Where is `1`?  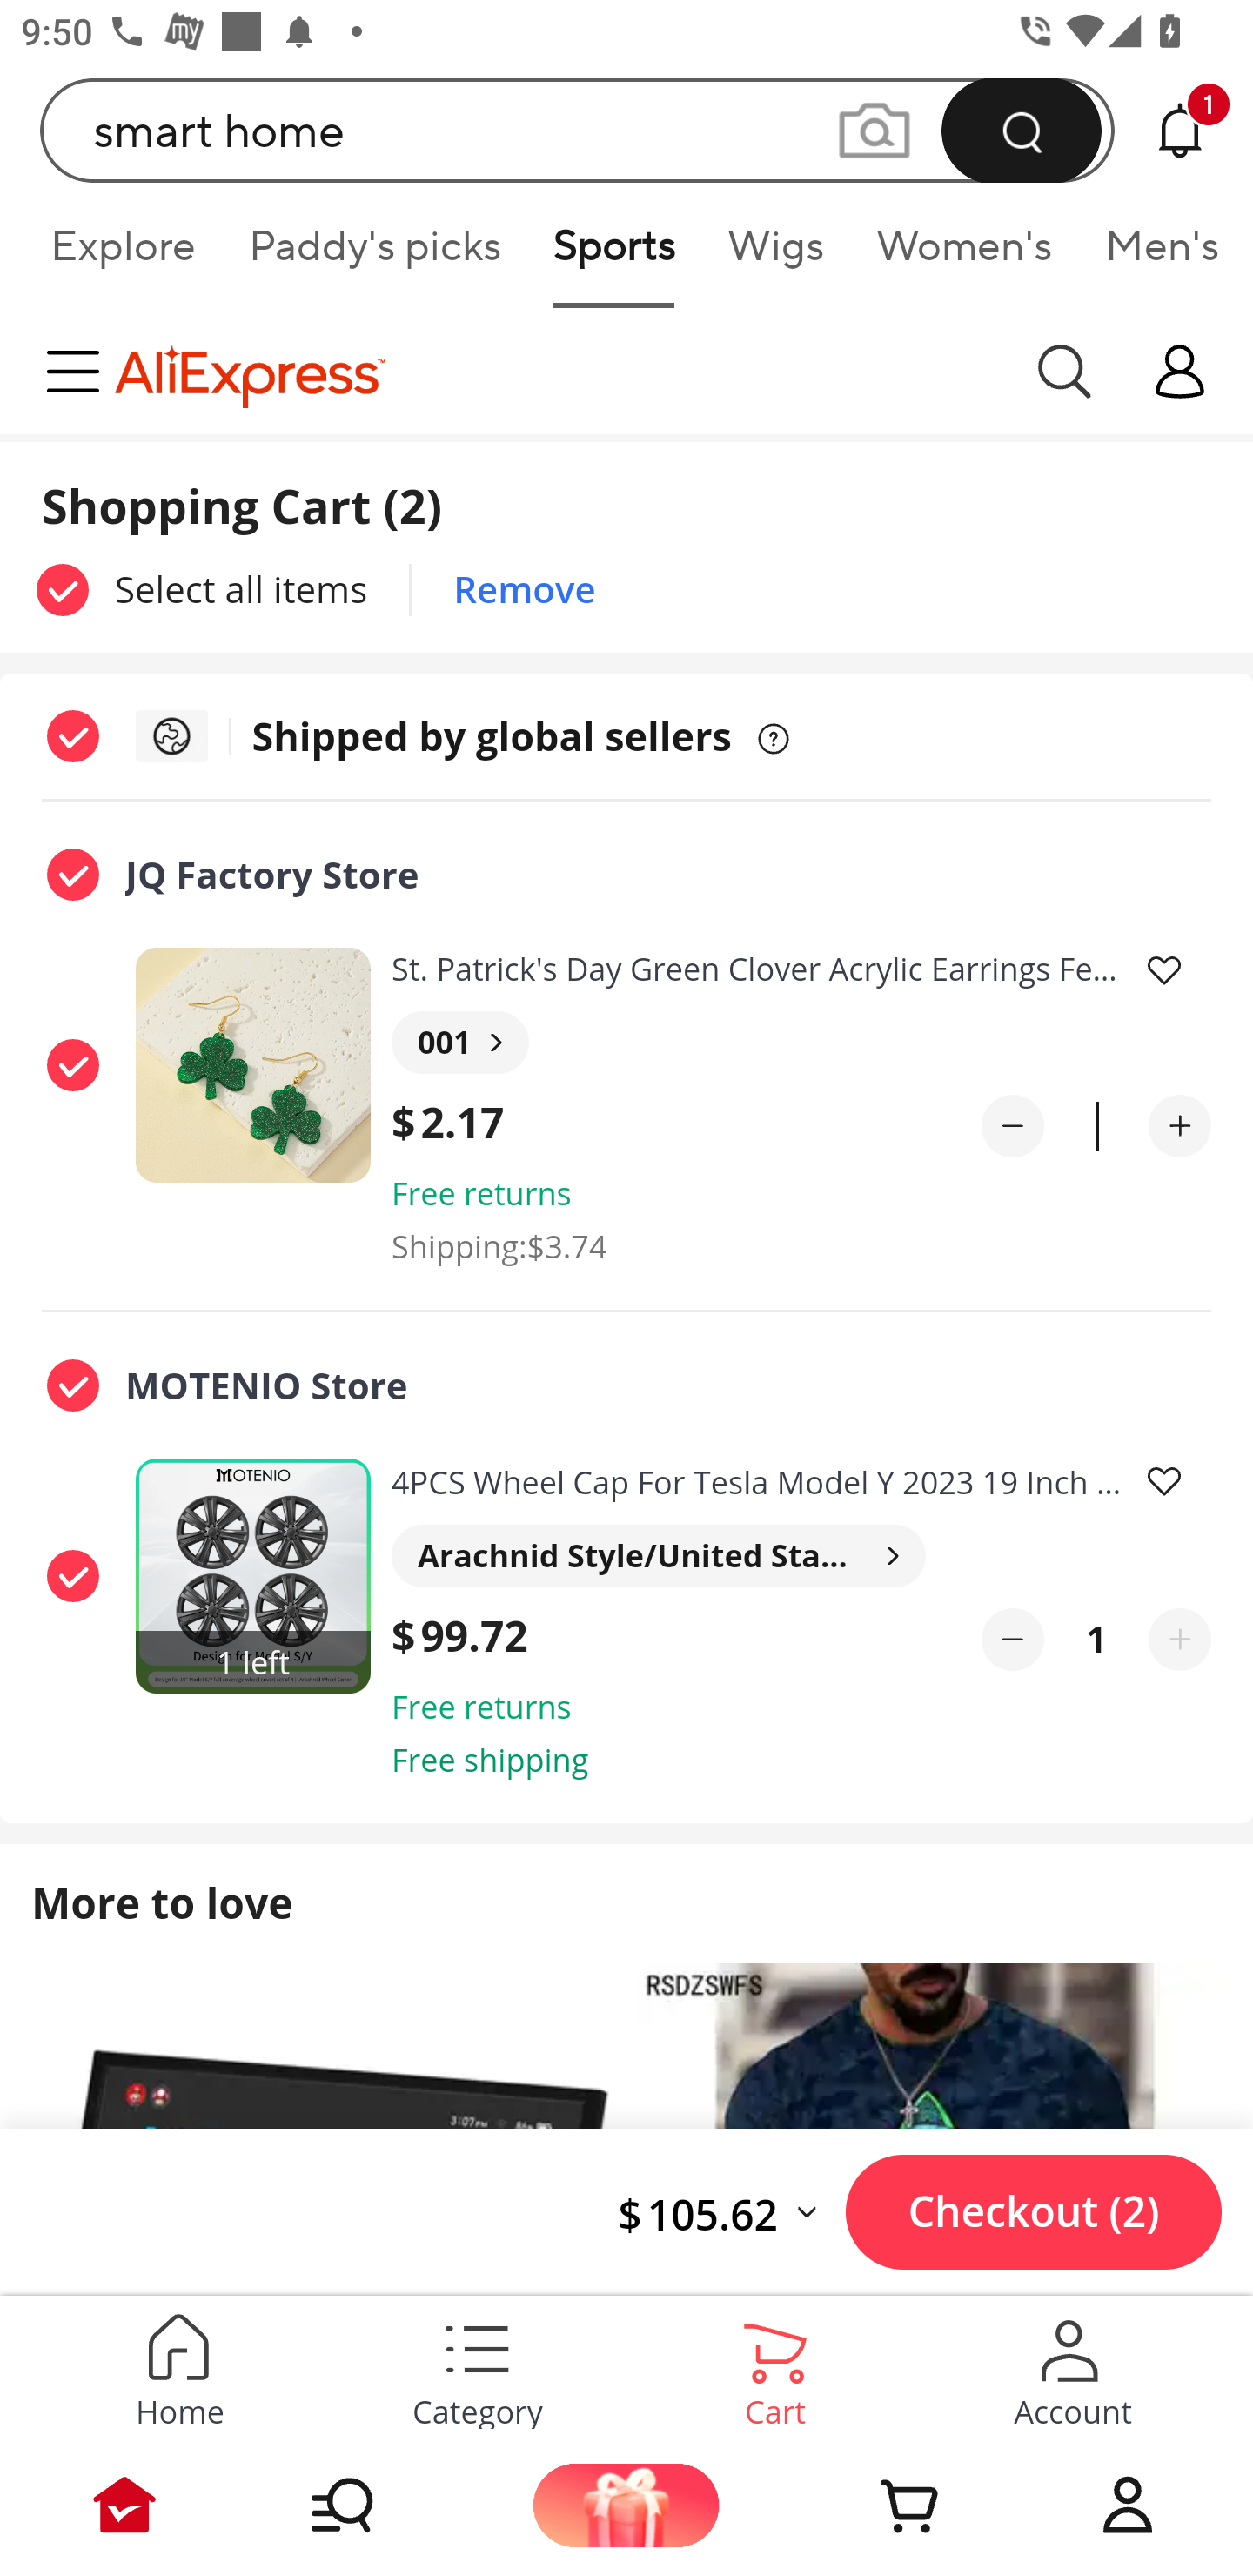
1 is located at coordinates (1096, 1640).